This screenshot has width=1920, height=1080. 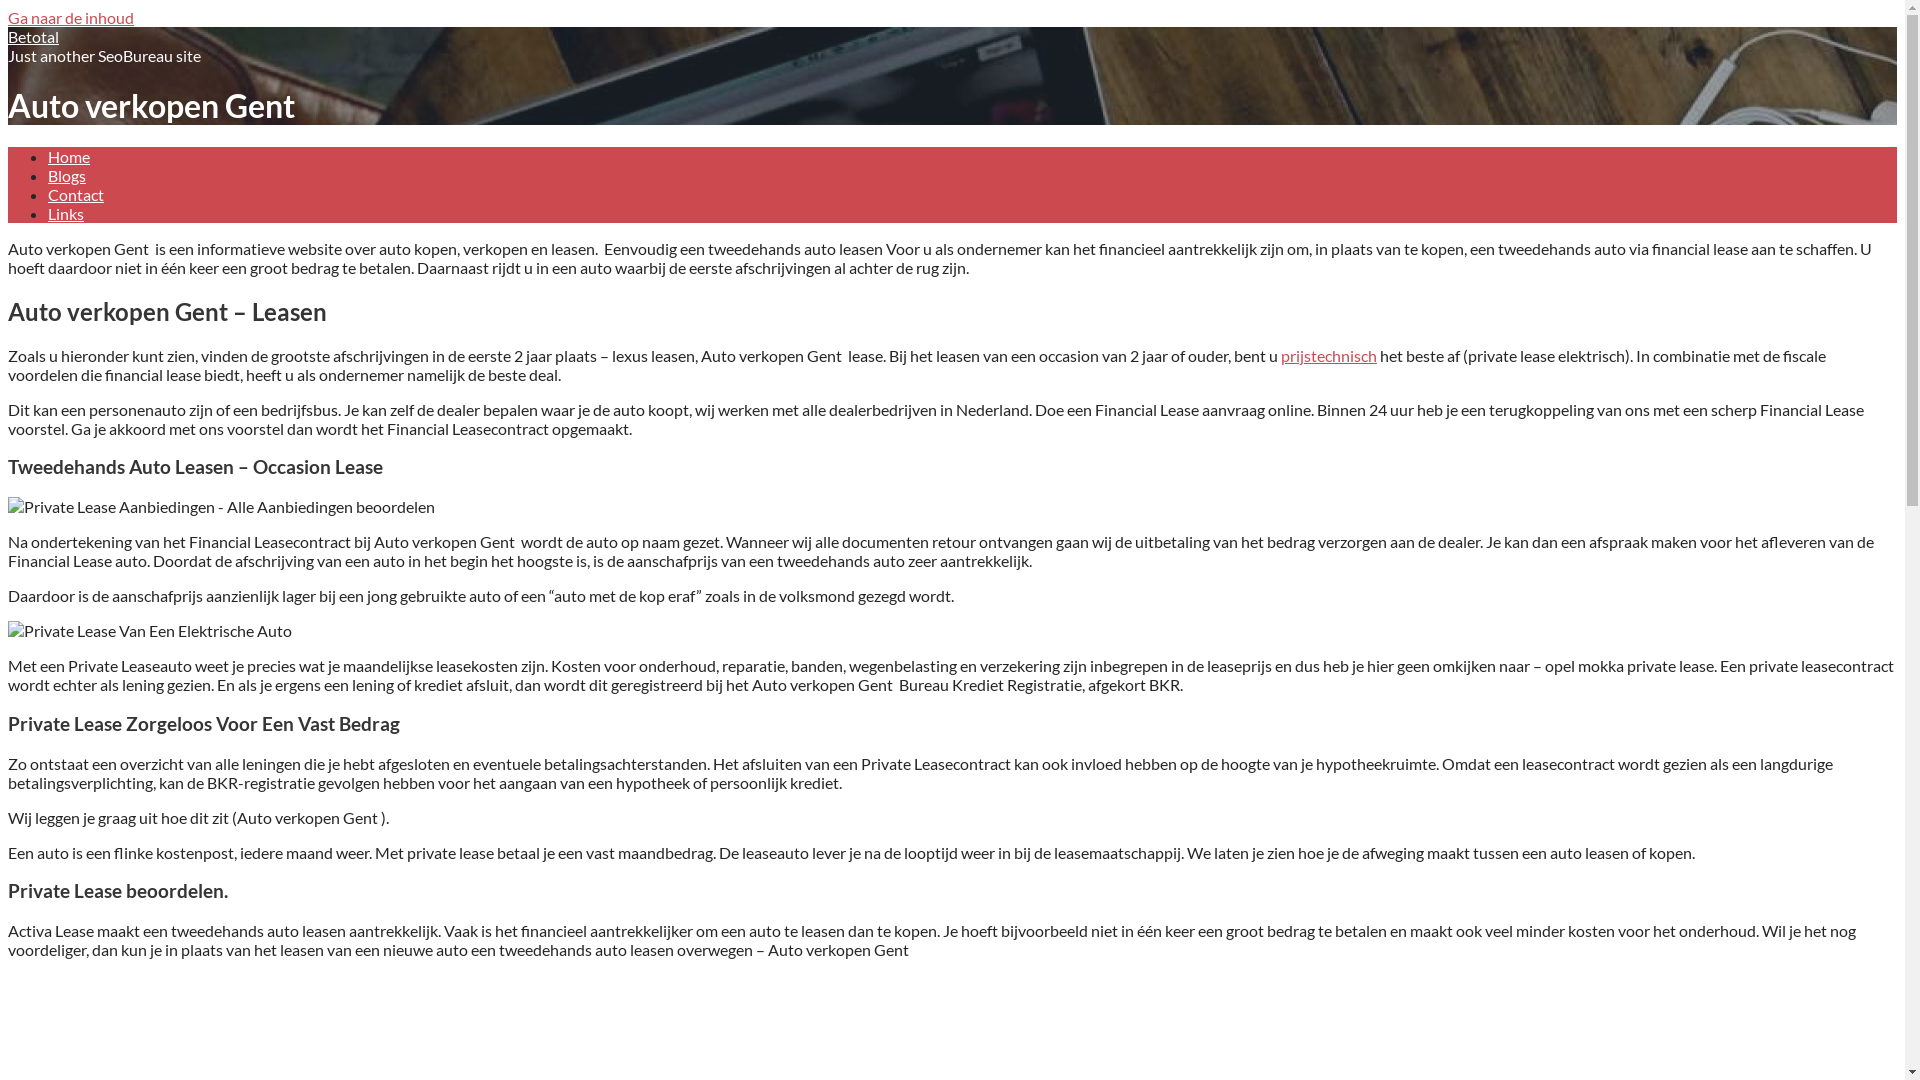 I want to click on Ga naar de inhoud, so click(x=71, y=18).